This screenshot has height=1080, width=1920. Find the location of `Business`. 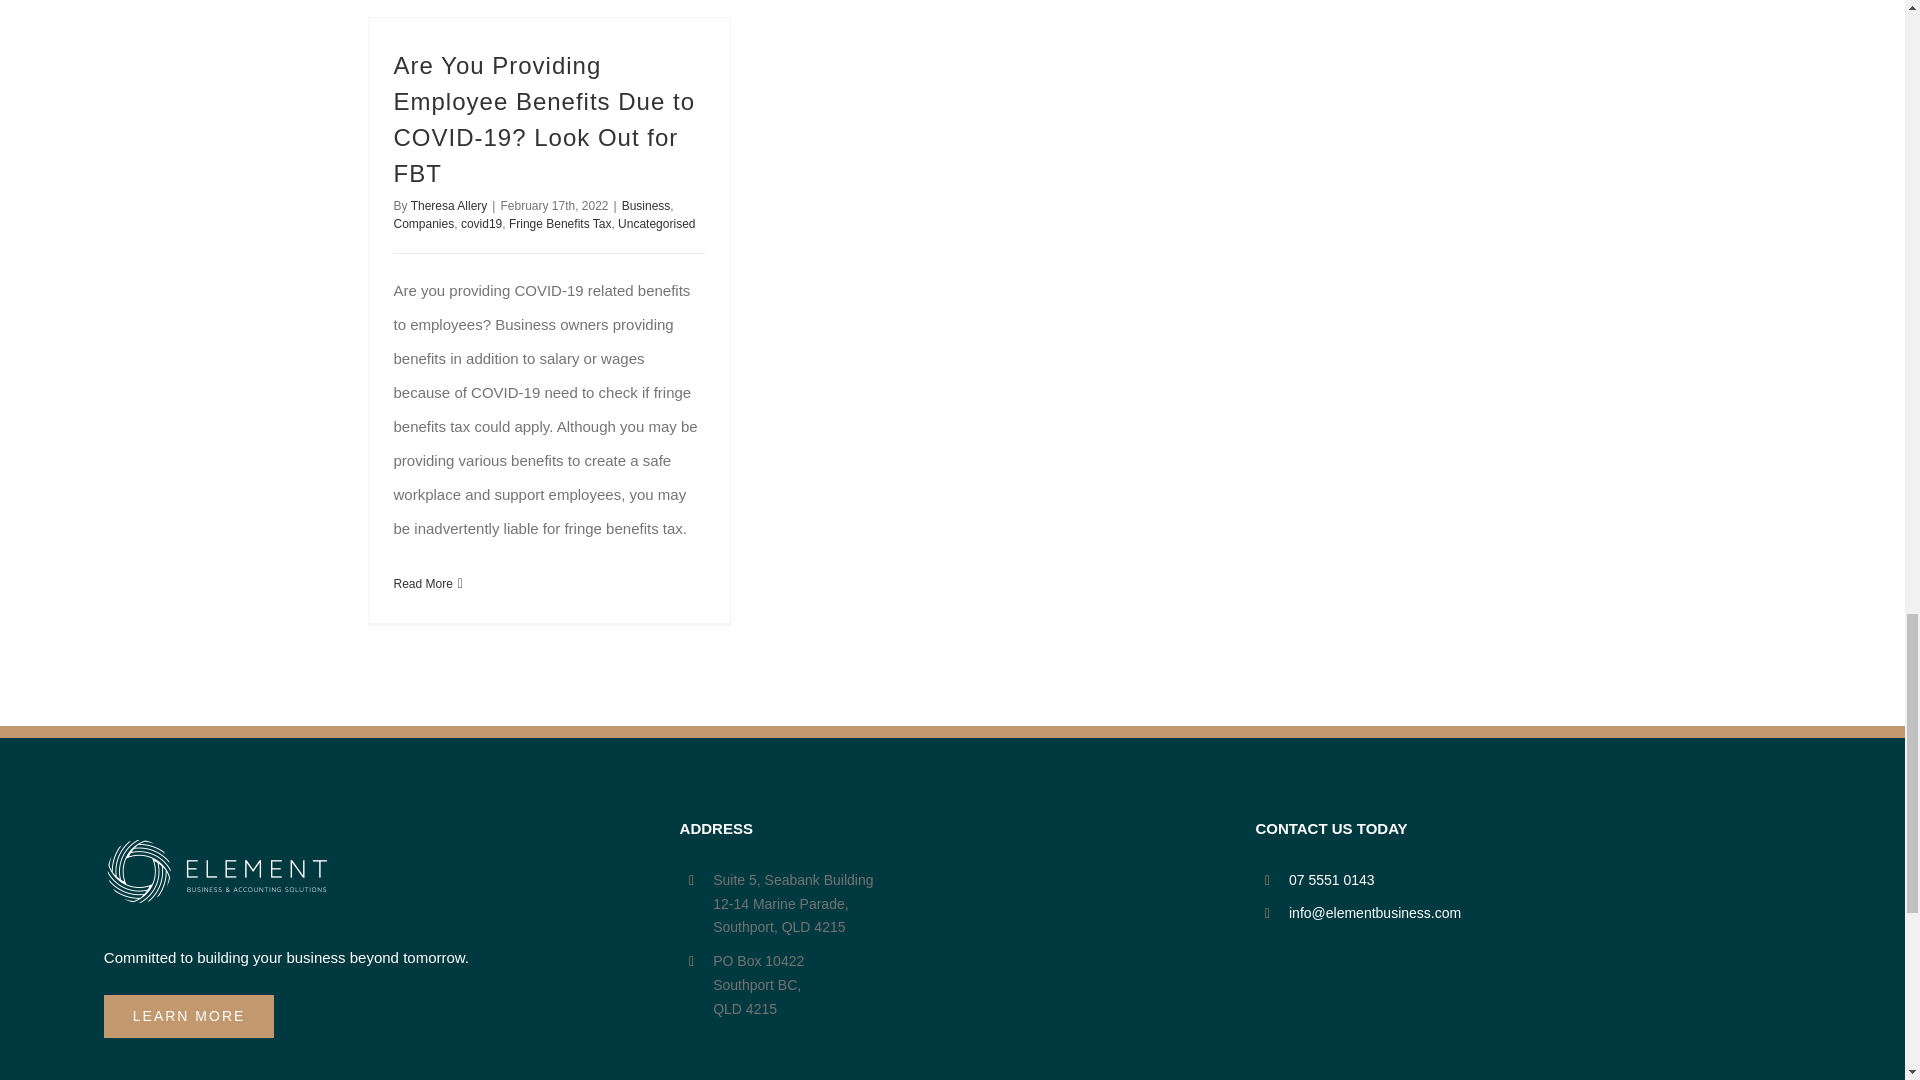

Business is located at coordinates (646, 205).